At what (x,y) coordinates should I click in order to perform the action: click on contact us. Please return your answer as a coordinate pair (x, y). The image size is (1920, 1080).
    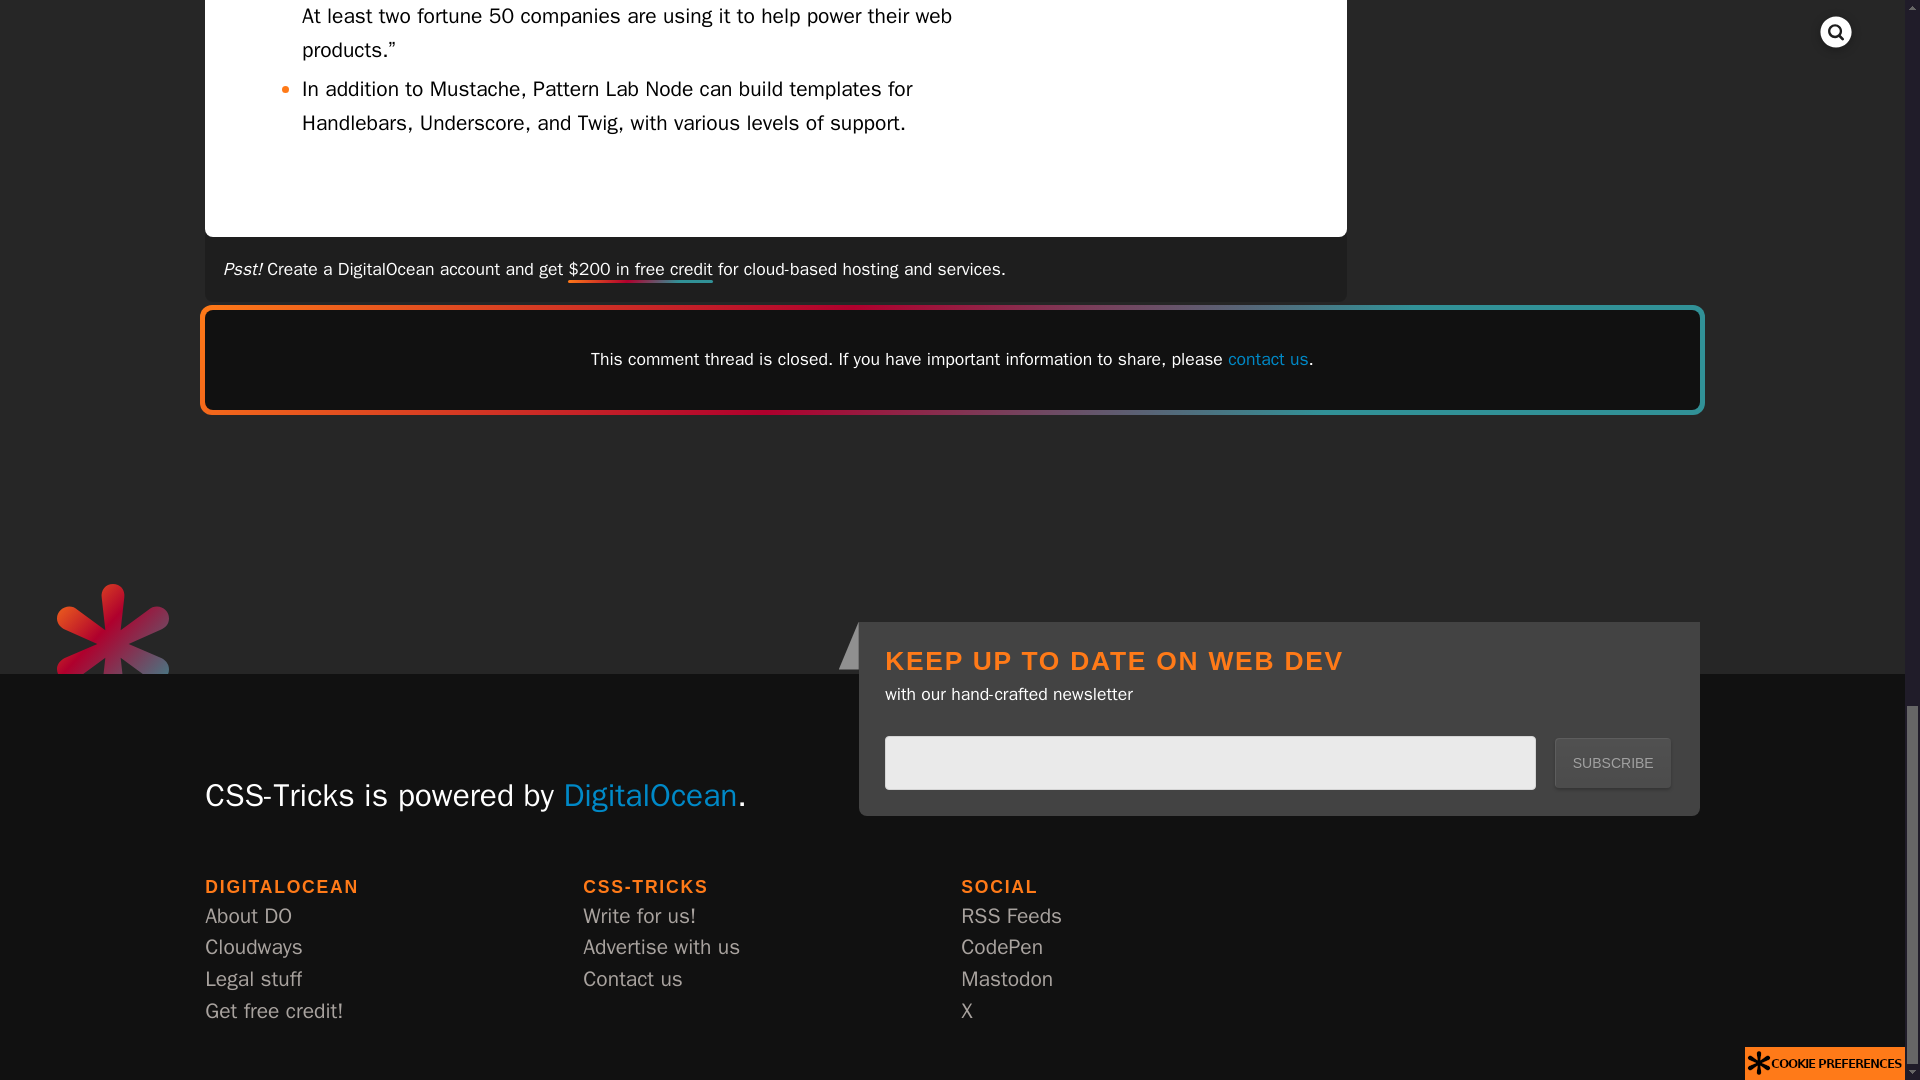
    Looking at the image, I should click on (1268, 358).